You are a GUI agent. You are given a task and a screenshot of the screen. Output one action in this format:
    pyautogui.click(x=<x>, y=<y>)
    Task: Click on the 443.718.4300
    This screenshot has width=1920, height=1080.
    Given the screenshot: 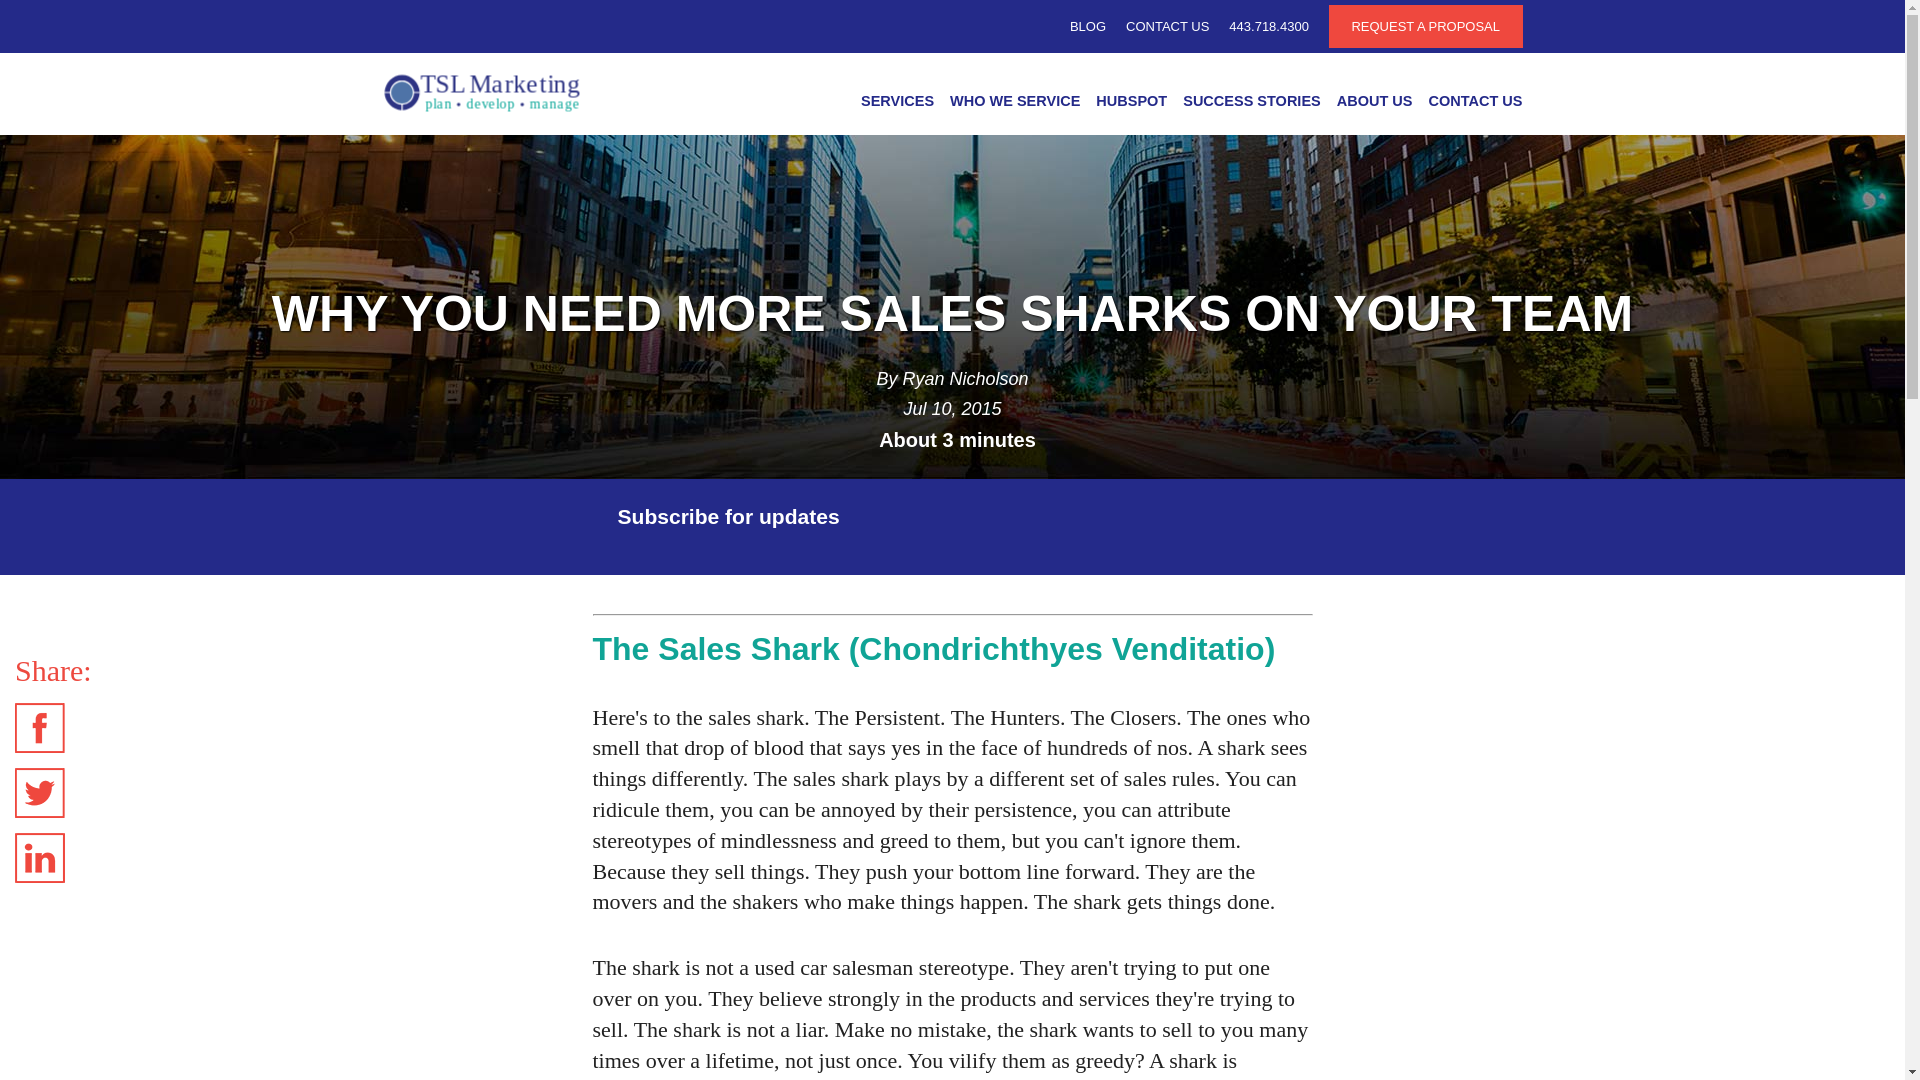 What is the action you would take?
    pyautogui.click(x=1268, y=26)
    